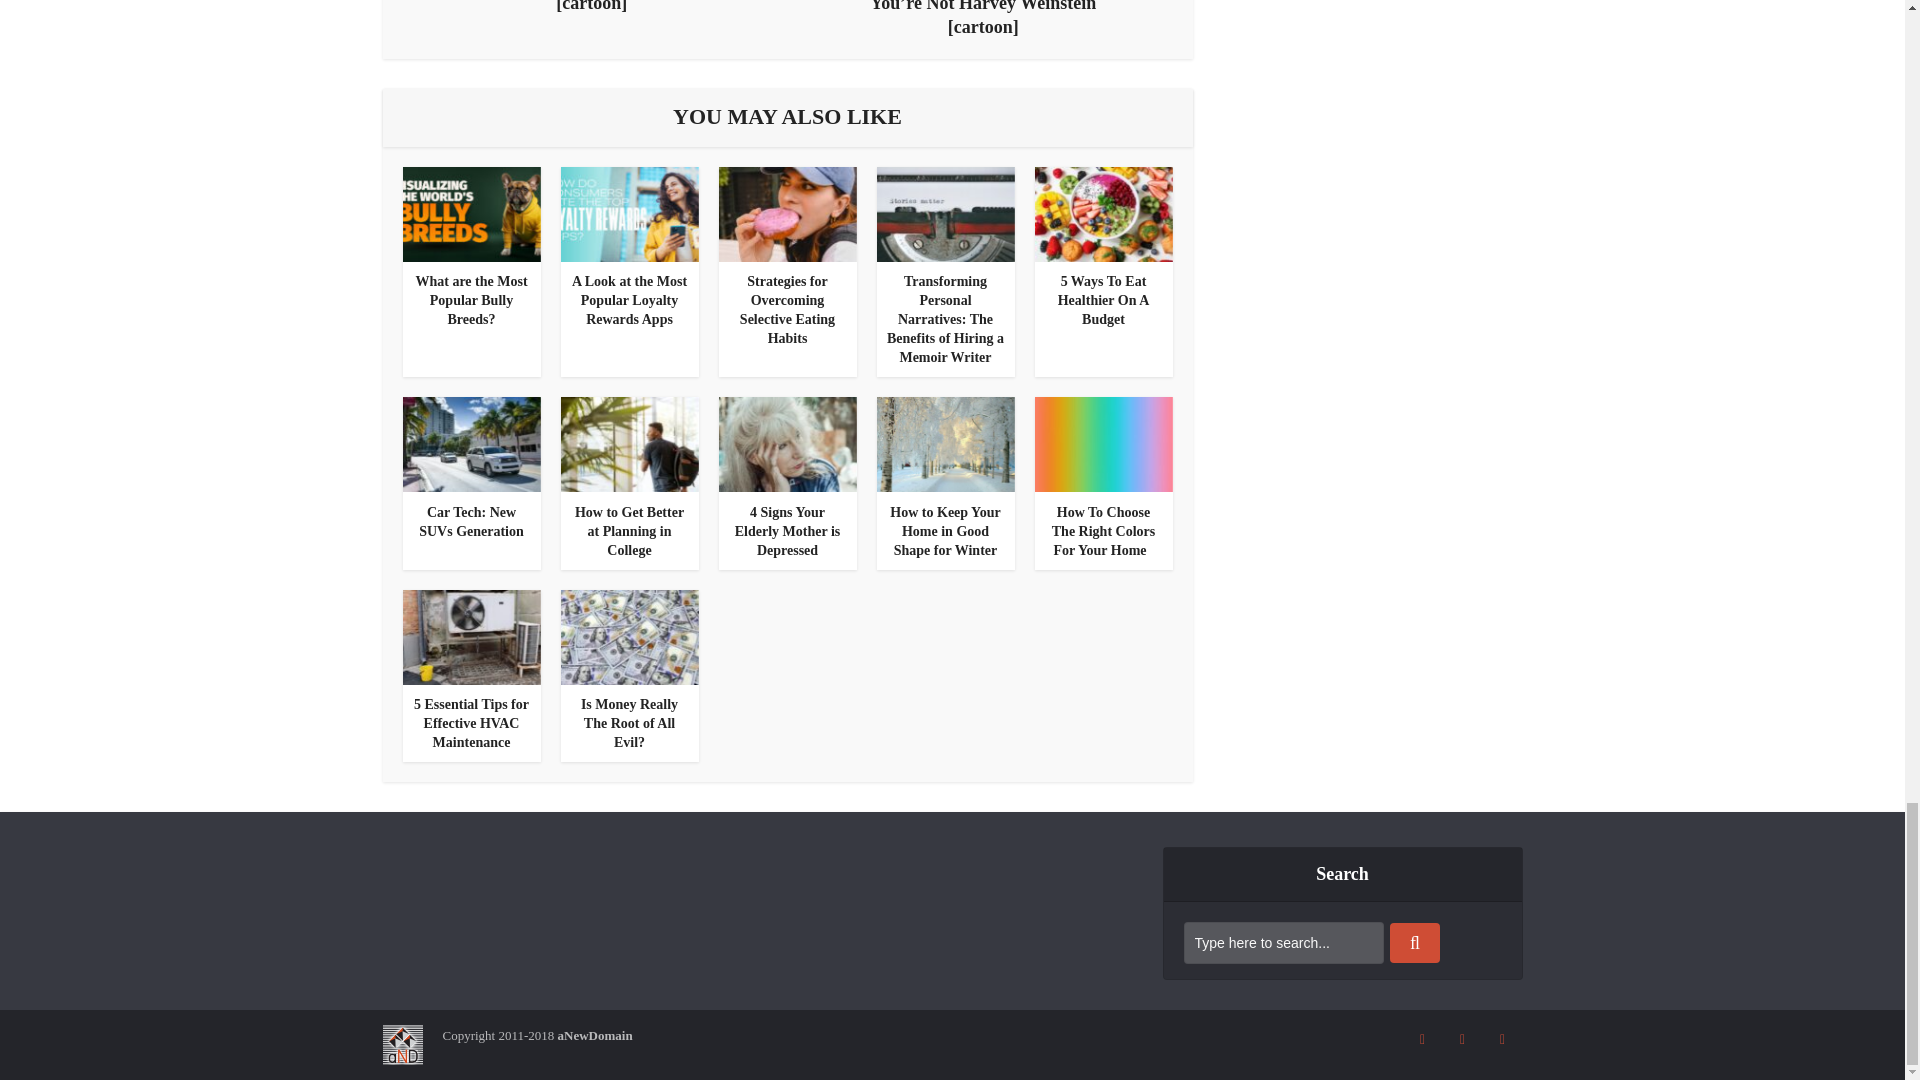  What do you see at coordinates (470, 300) in the screenshot?
I see `What are the Most Popular Bully Breeds?` at bounding box center [470, 300].